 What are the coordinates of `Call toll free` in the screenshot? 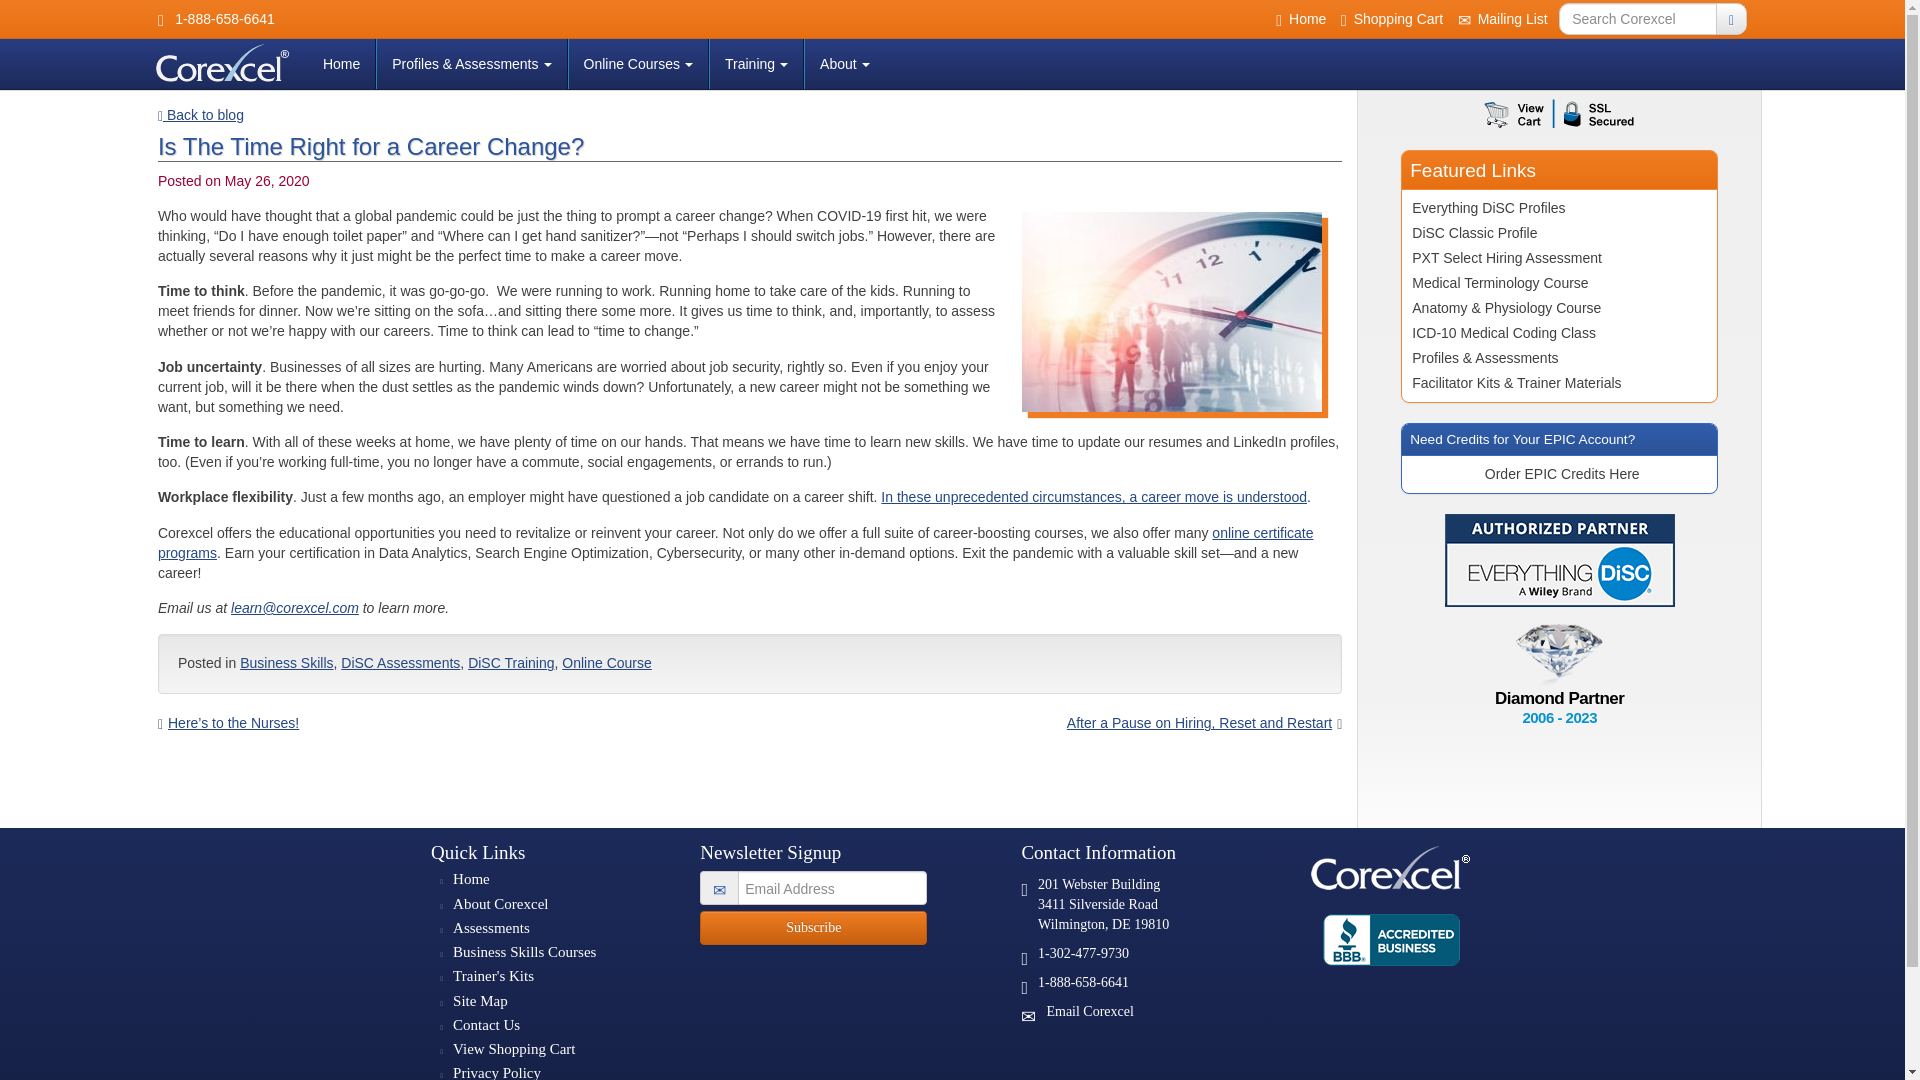 It's located at (1024, 987).